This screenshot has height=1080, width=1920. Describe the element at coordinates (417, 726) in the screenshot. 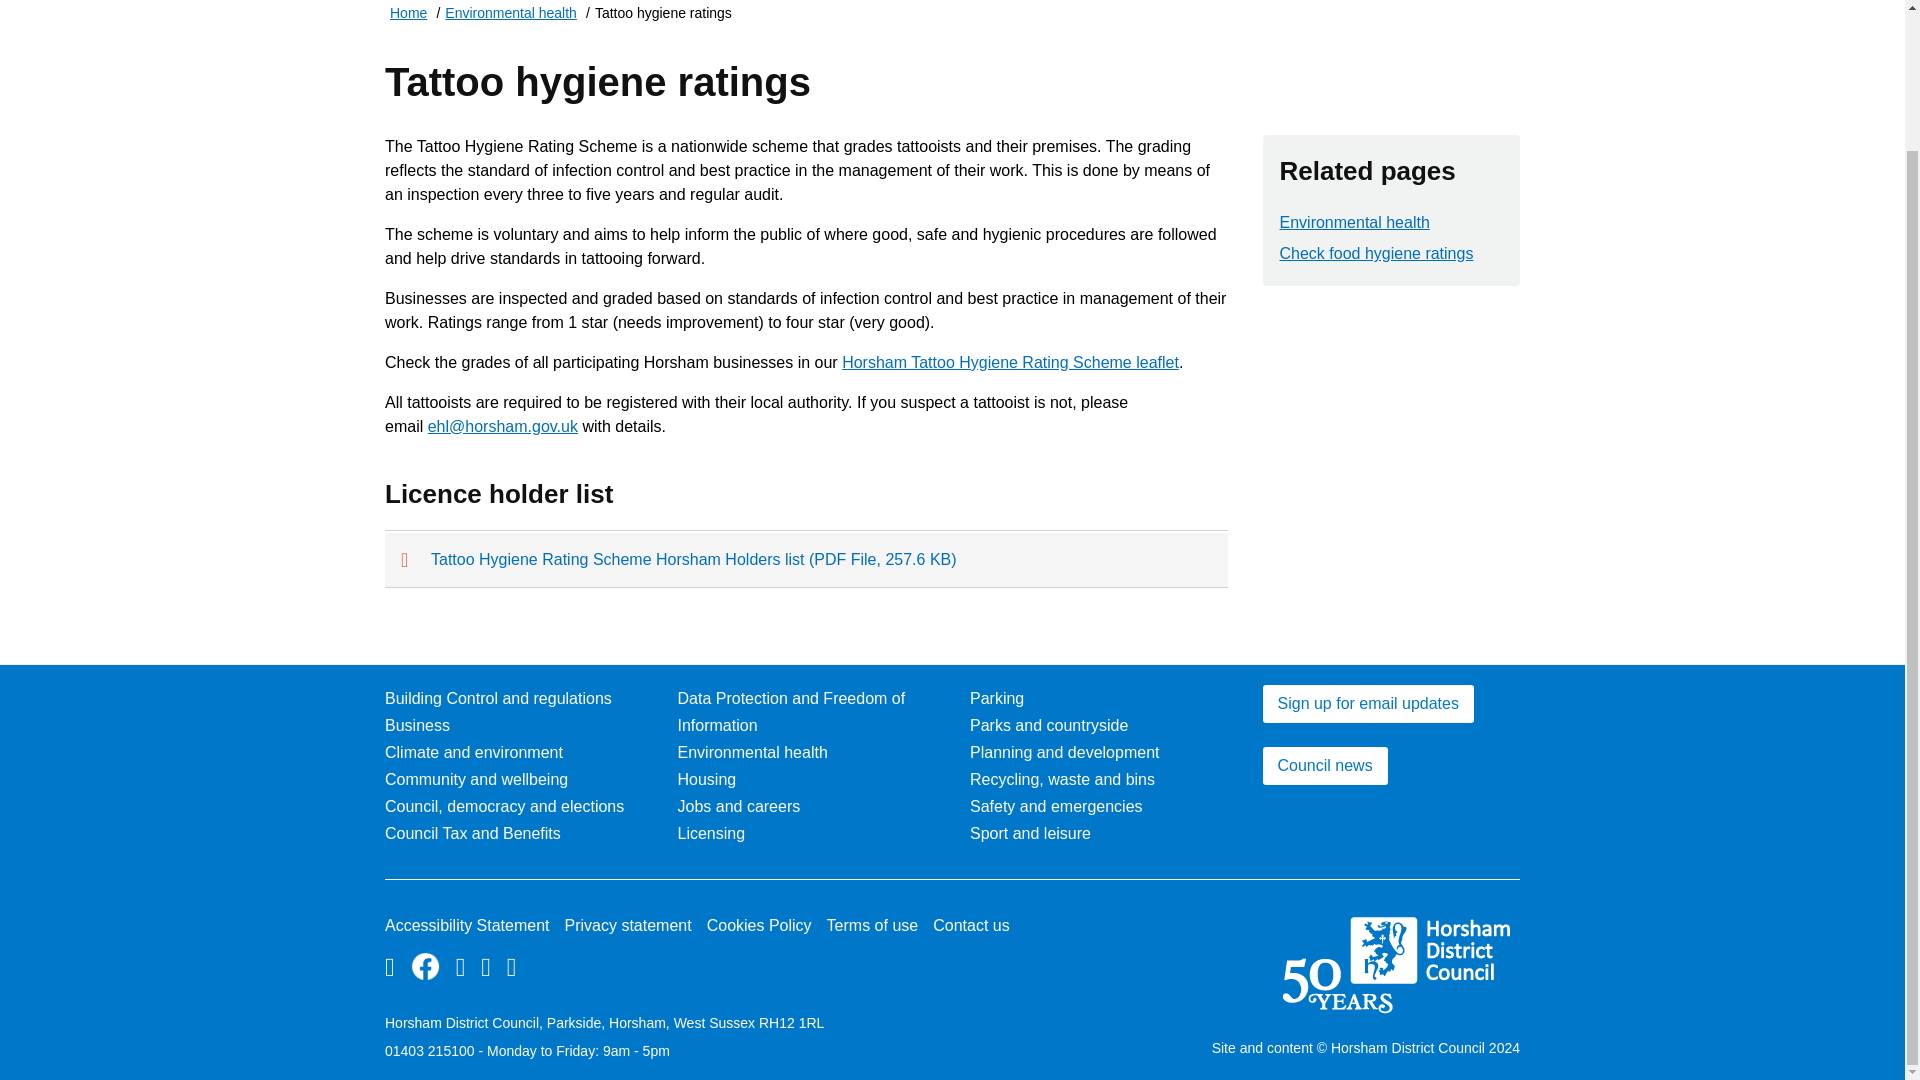

I see `Business` at that location.